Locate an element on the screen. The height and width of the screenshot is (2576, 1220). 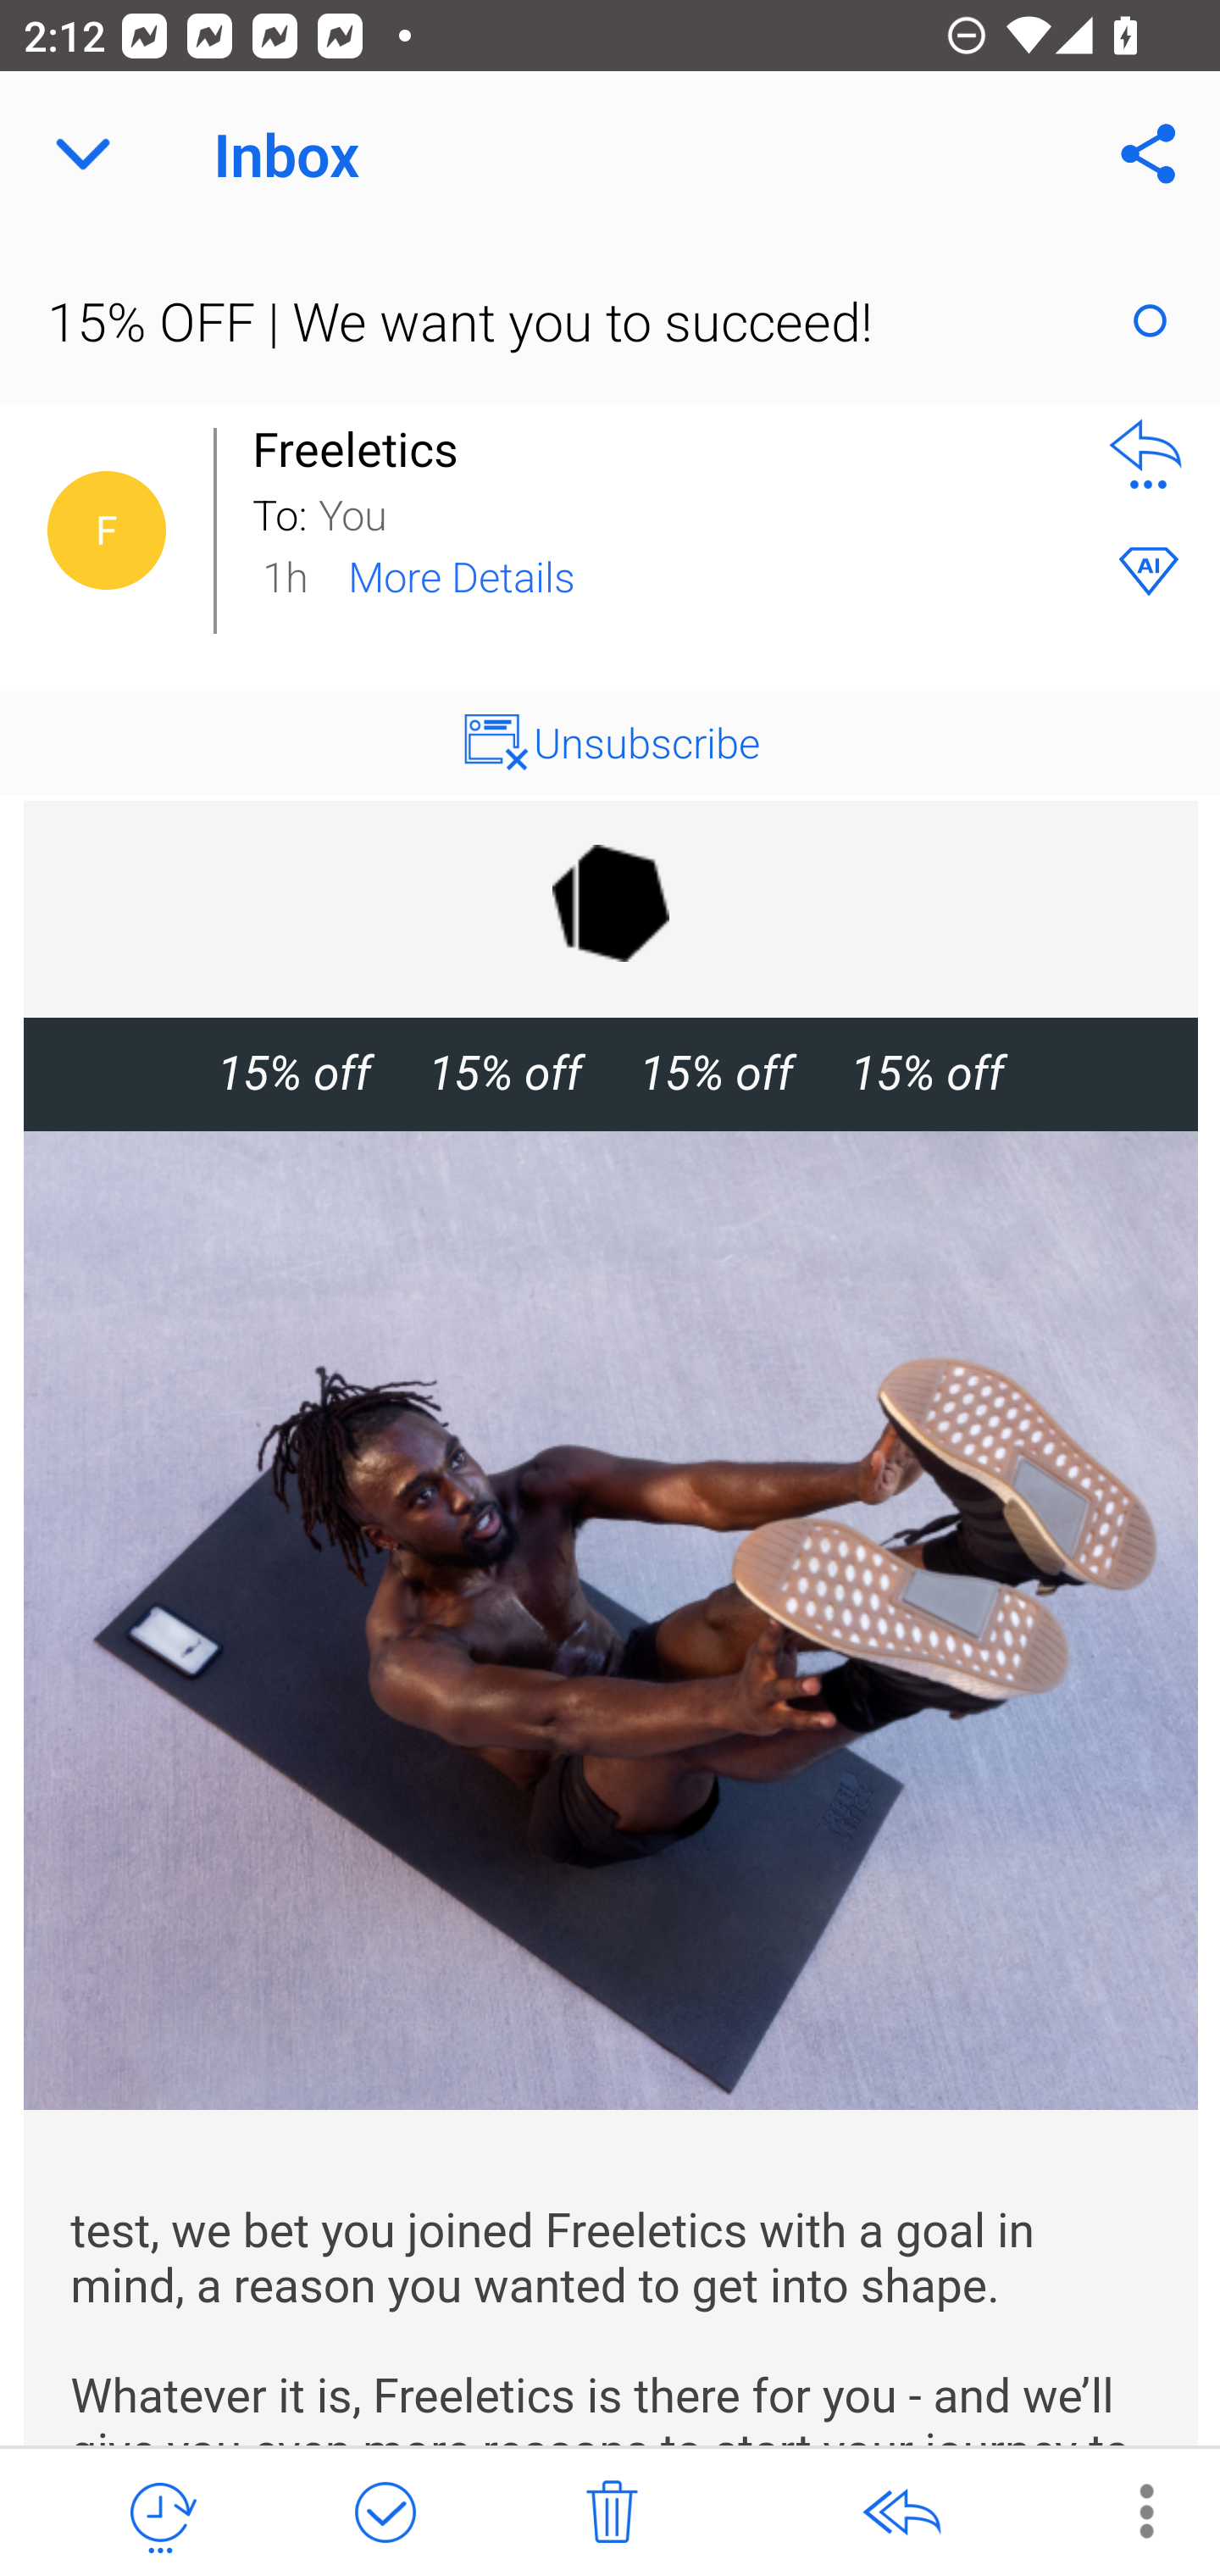
Delete is located at coordinates (612, 2513).